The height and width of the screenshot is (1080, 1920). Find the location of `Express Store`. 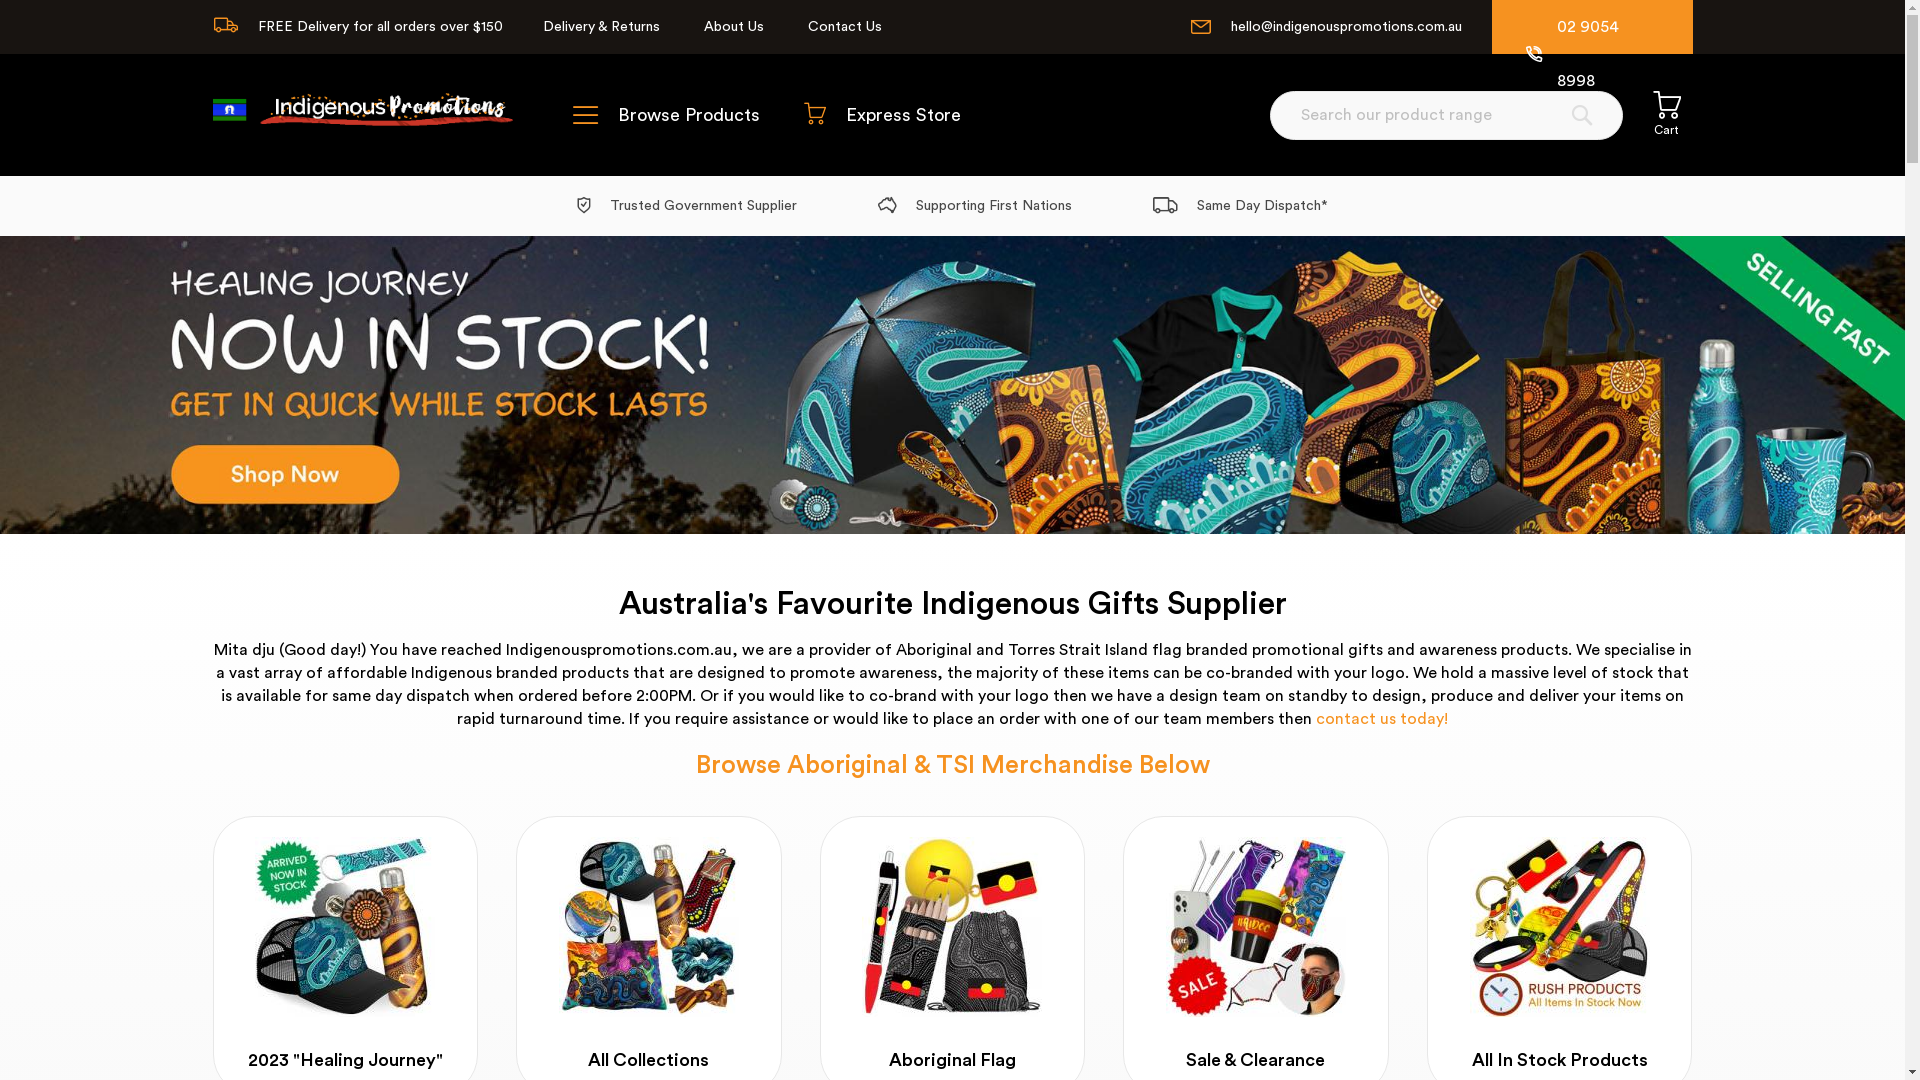

Express Store is located at coordinates (882, 116).